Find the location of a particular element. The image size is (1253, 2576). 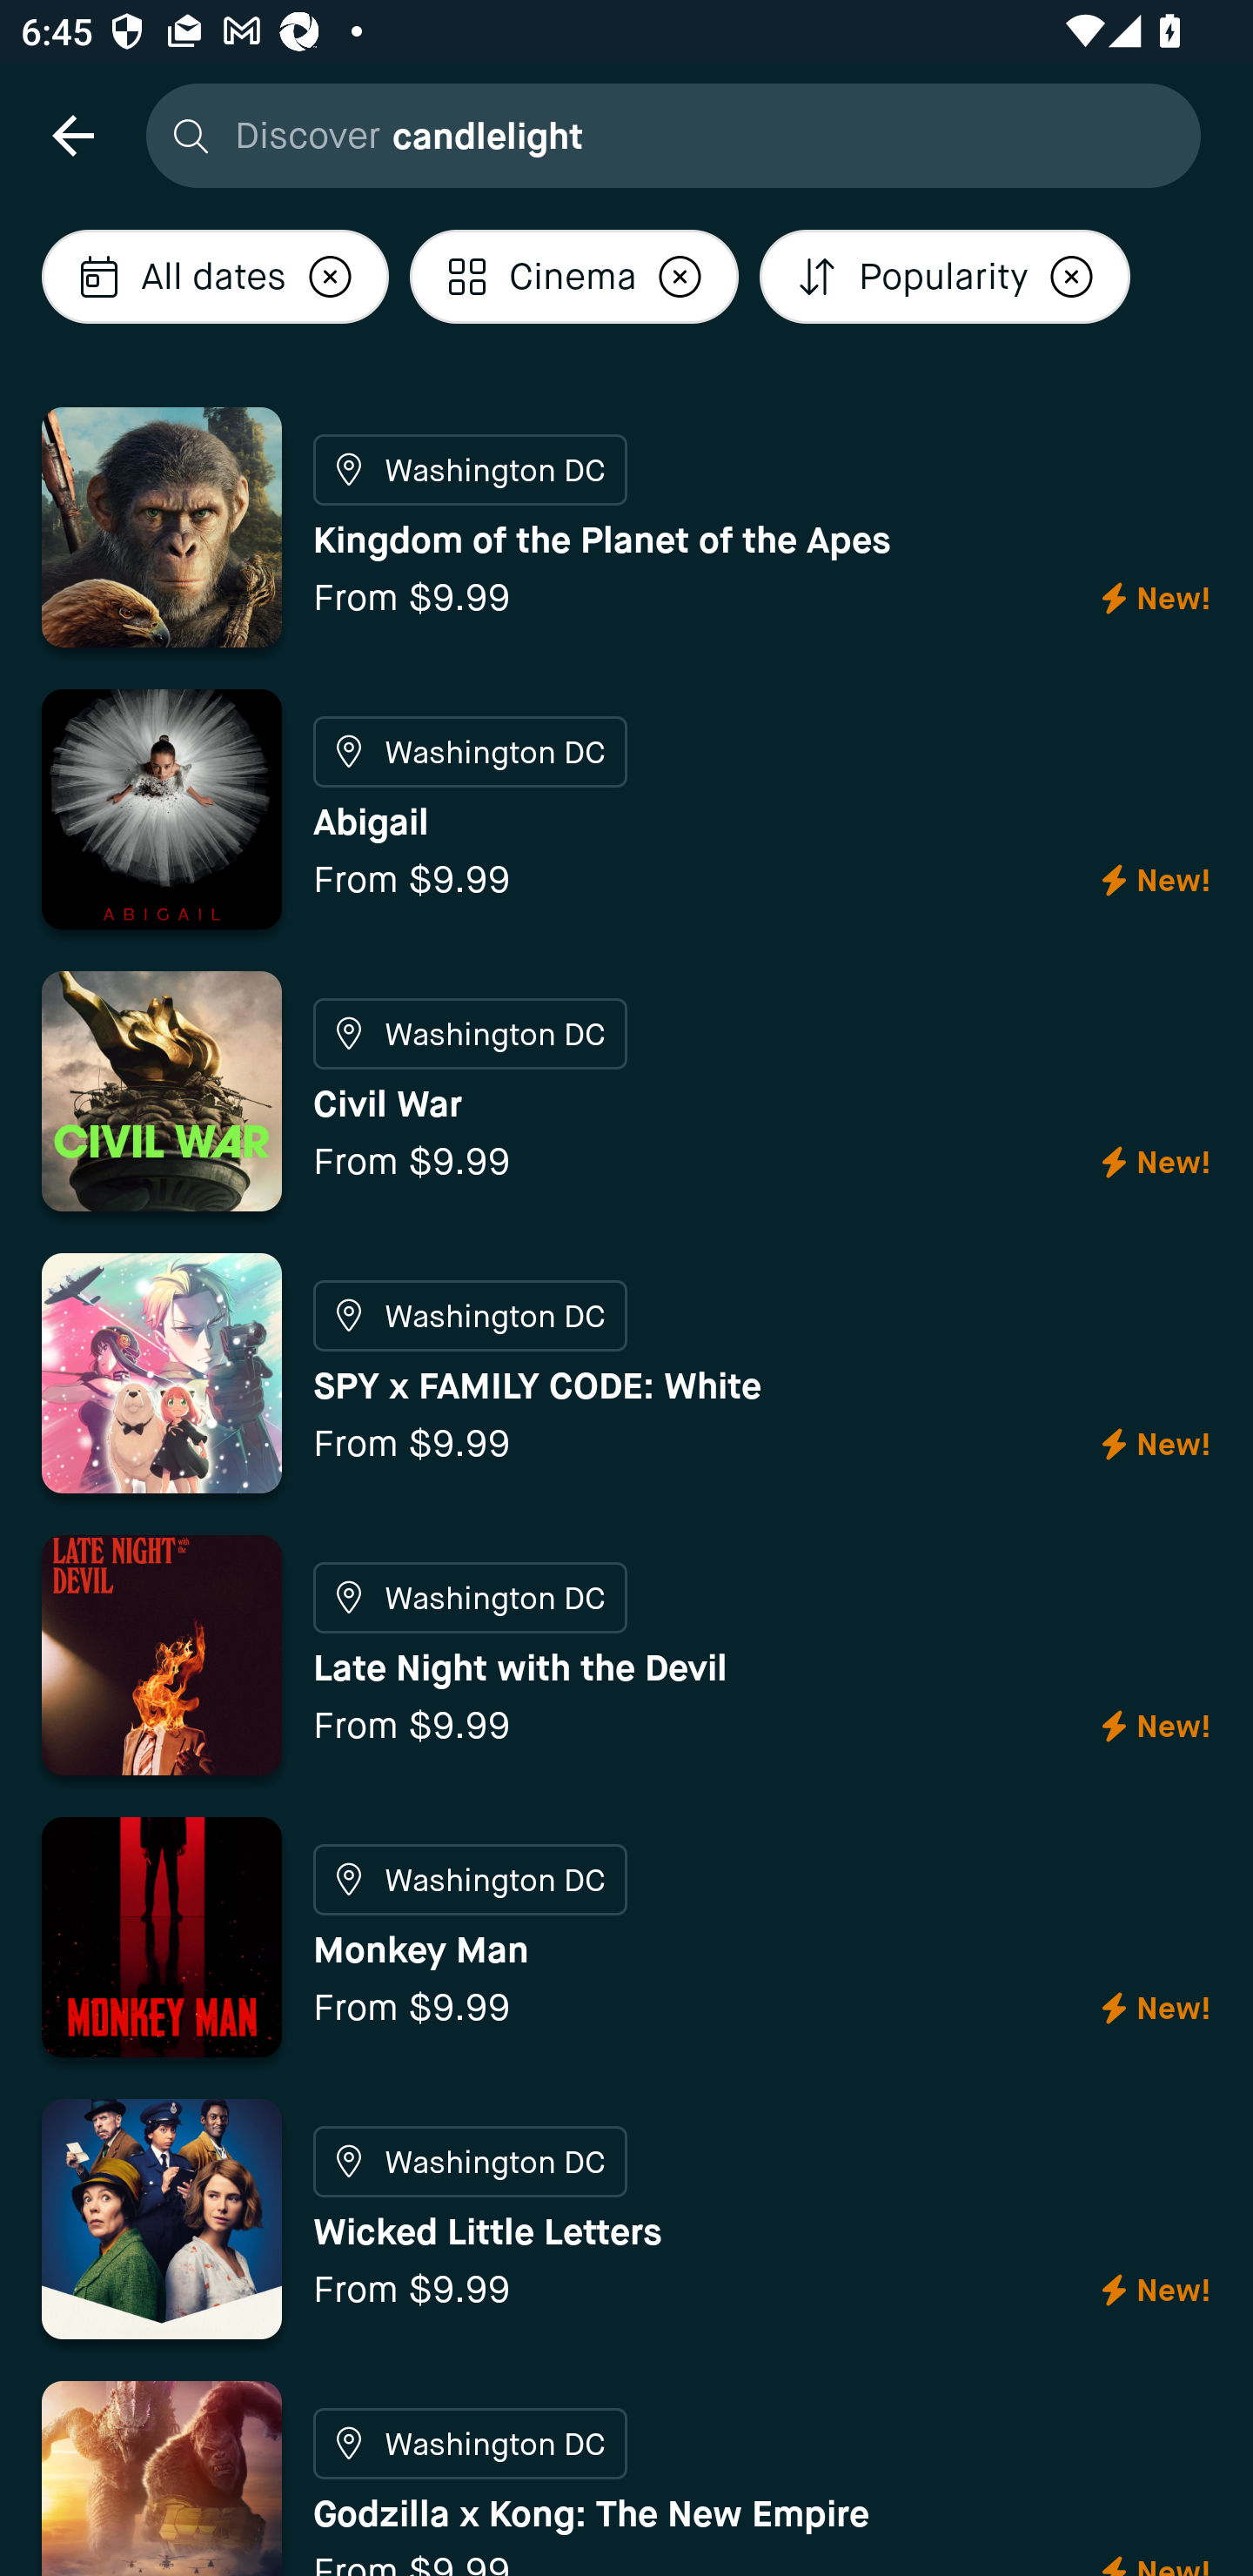

Localized description Cinema Localized description is located at coordinates (574, 277).